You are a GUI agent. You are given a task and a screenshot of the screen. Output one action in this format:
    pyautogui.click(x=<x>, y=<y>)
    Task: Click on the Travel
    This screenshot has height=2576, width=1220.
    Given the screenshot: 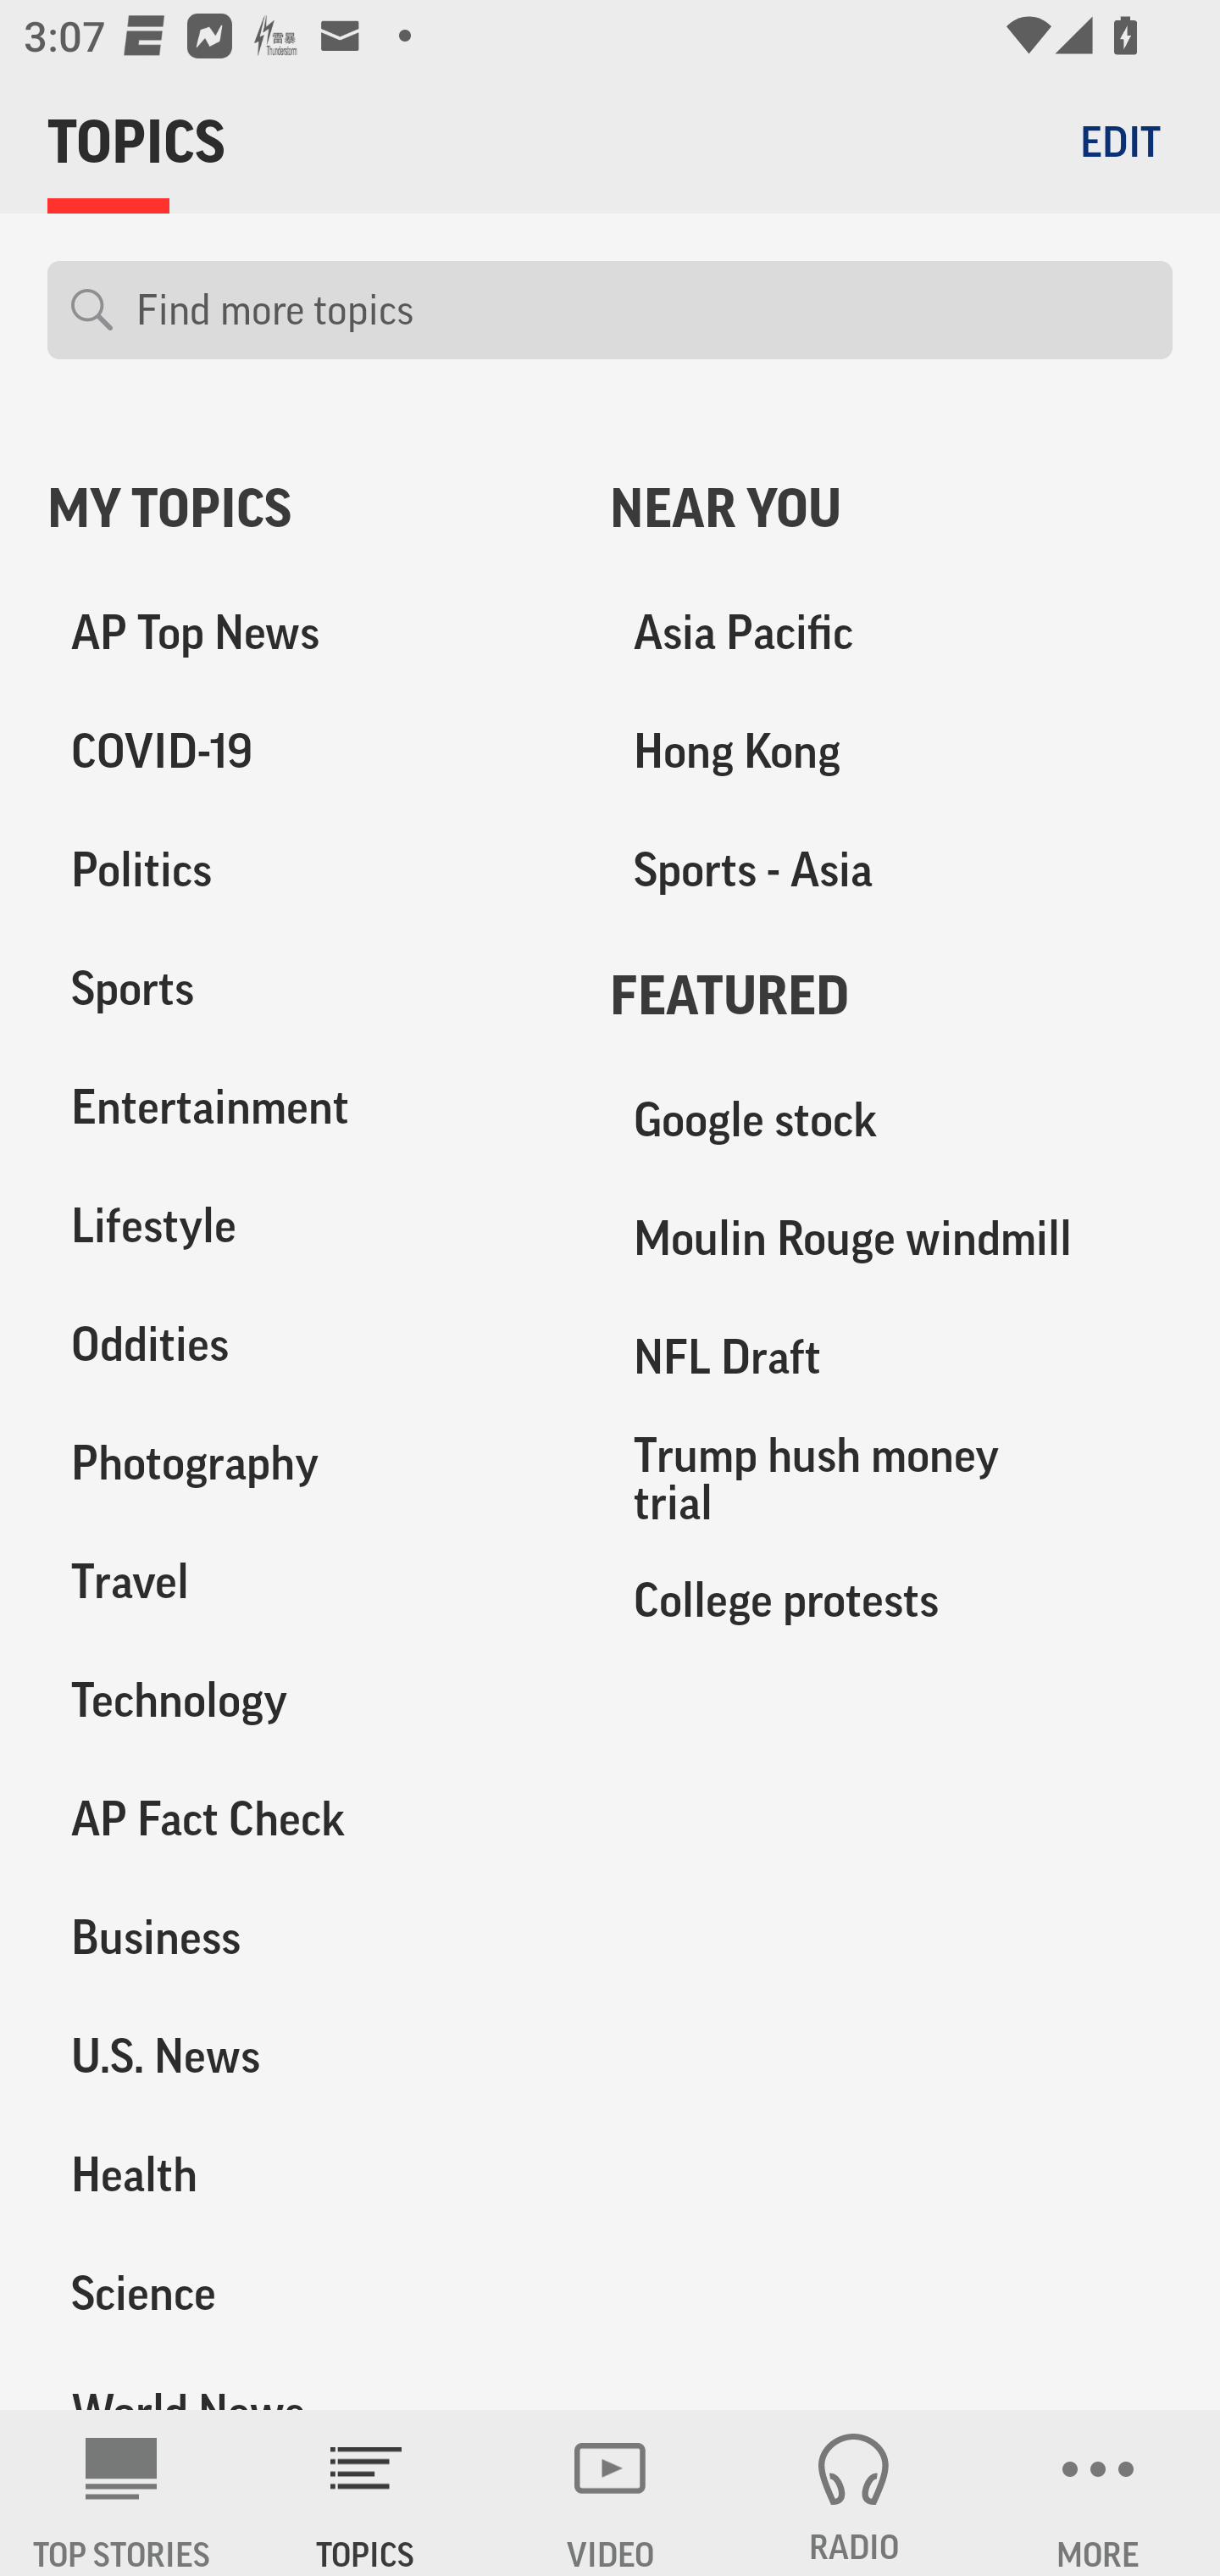 What is the action you would take?
    pyautogui.click(x=305, y=1581)
    